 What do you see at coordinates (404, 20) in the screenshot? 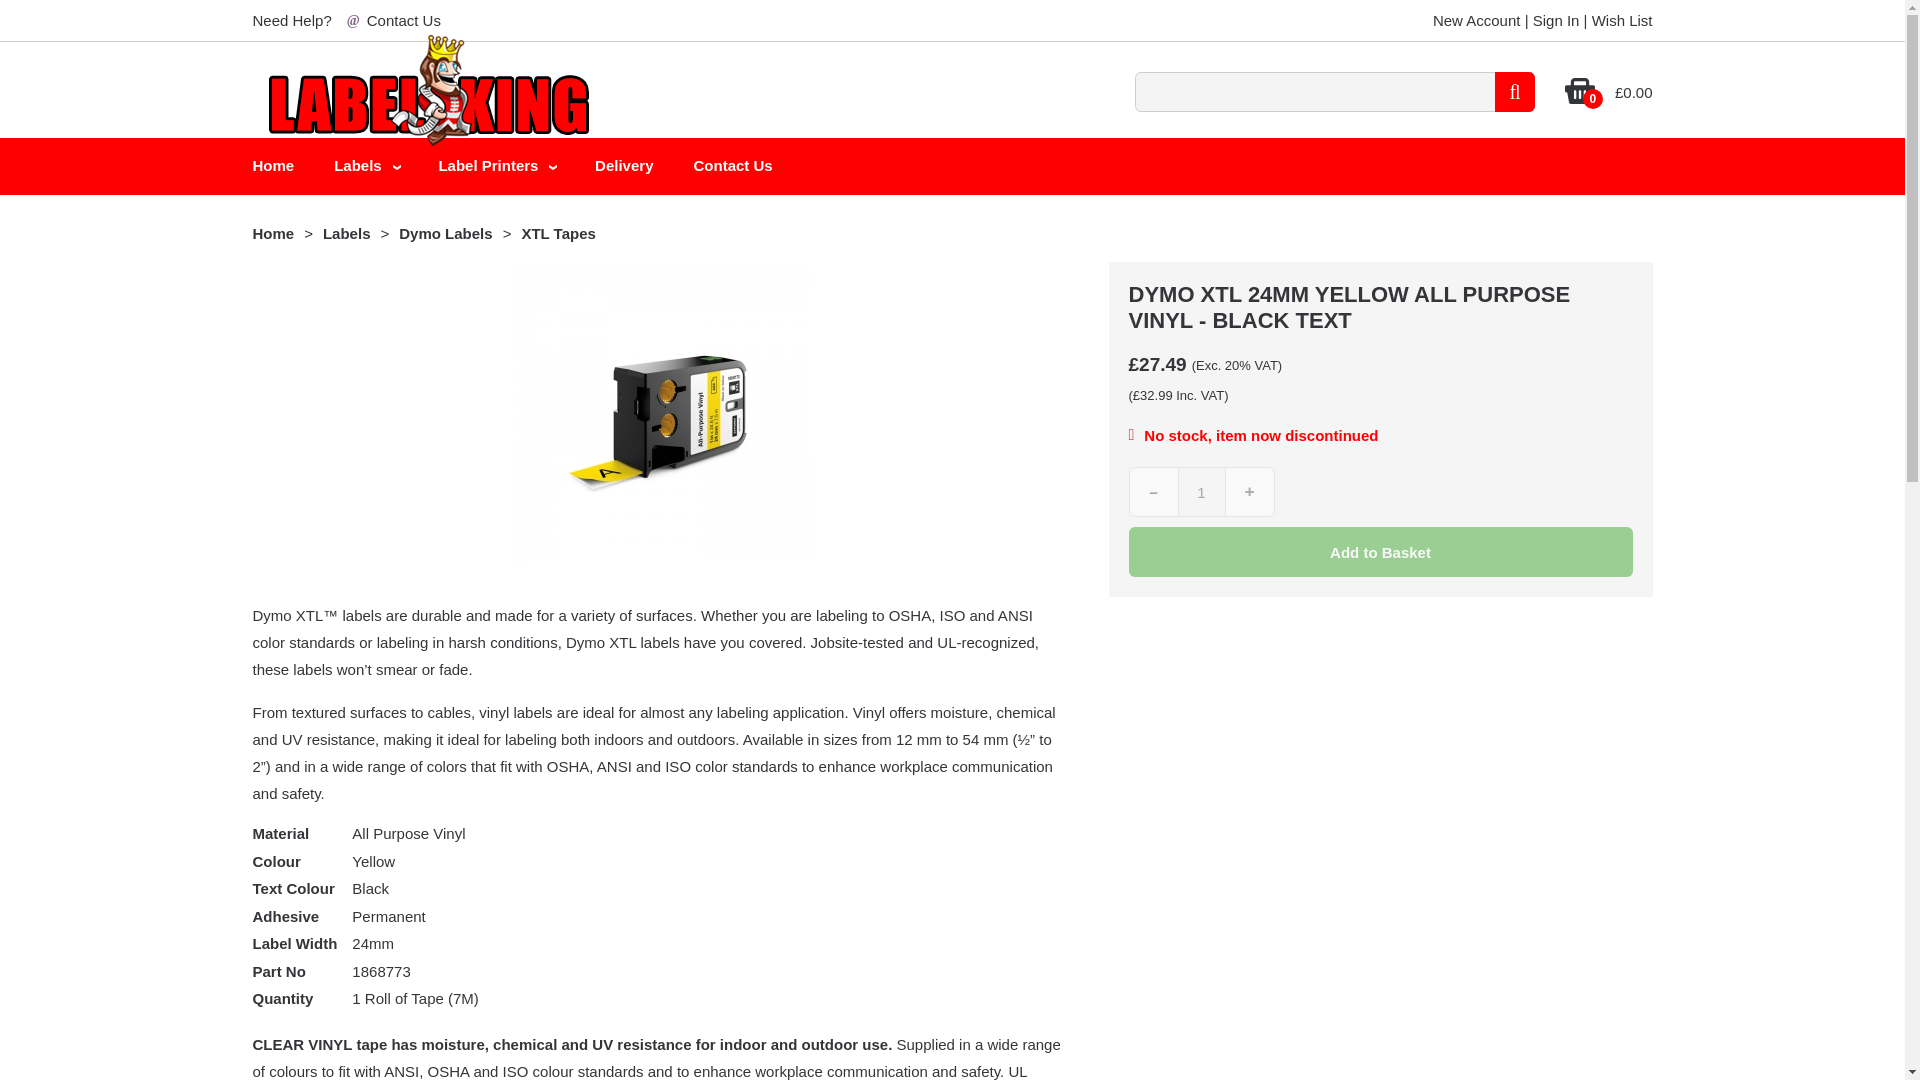
I see `Contact Us` at bounding box center [404, 20].